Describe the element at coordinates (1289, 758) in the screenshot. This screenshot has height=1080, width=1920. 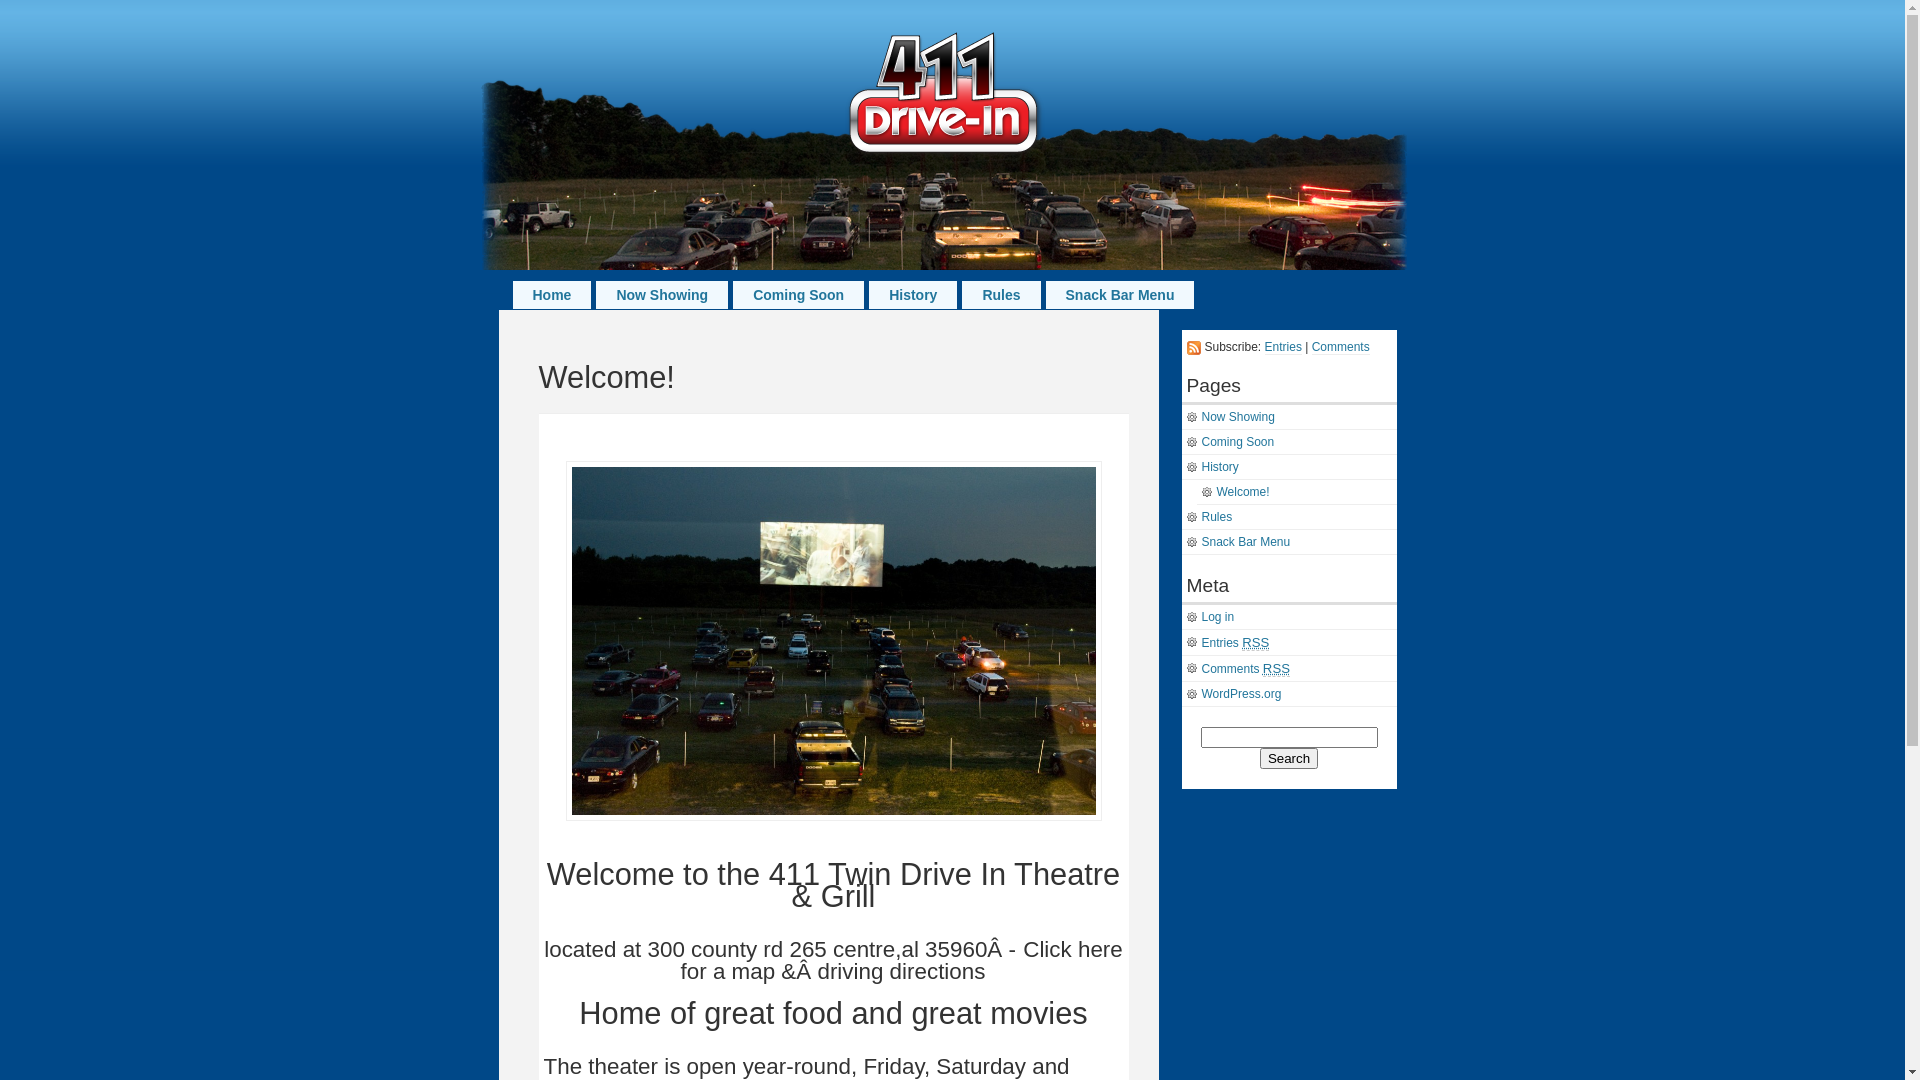
I see `Search` at that location.